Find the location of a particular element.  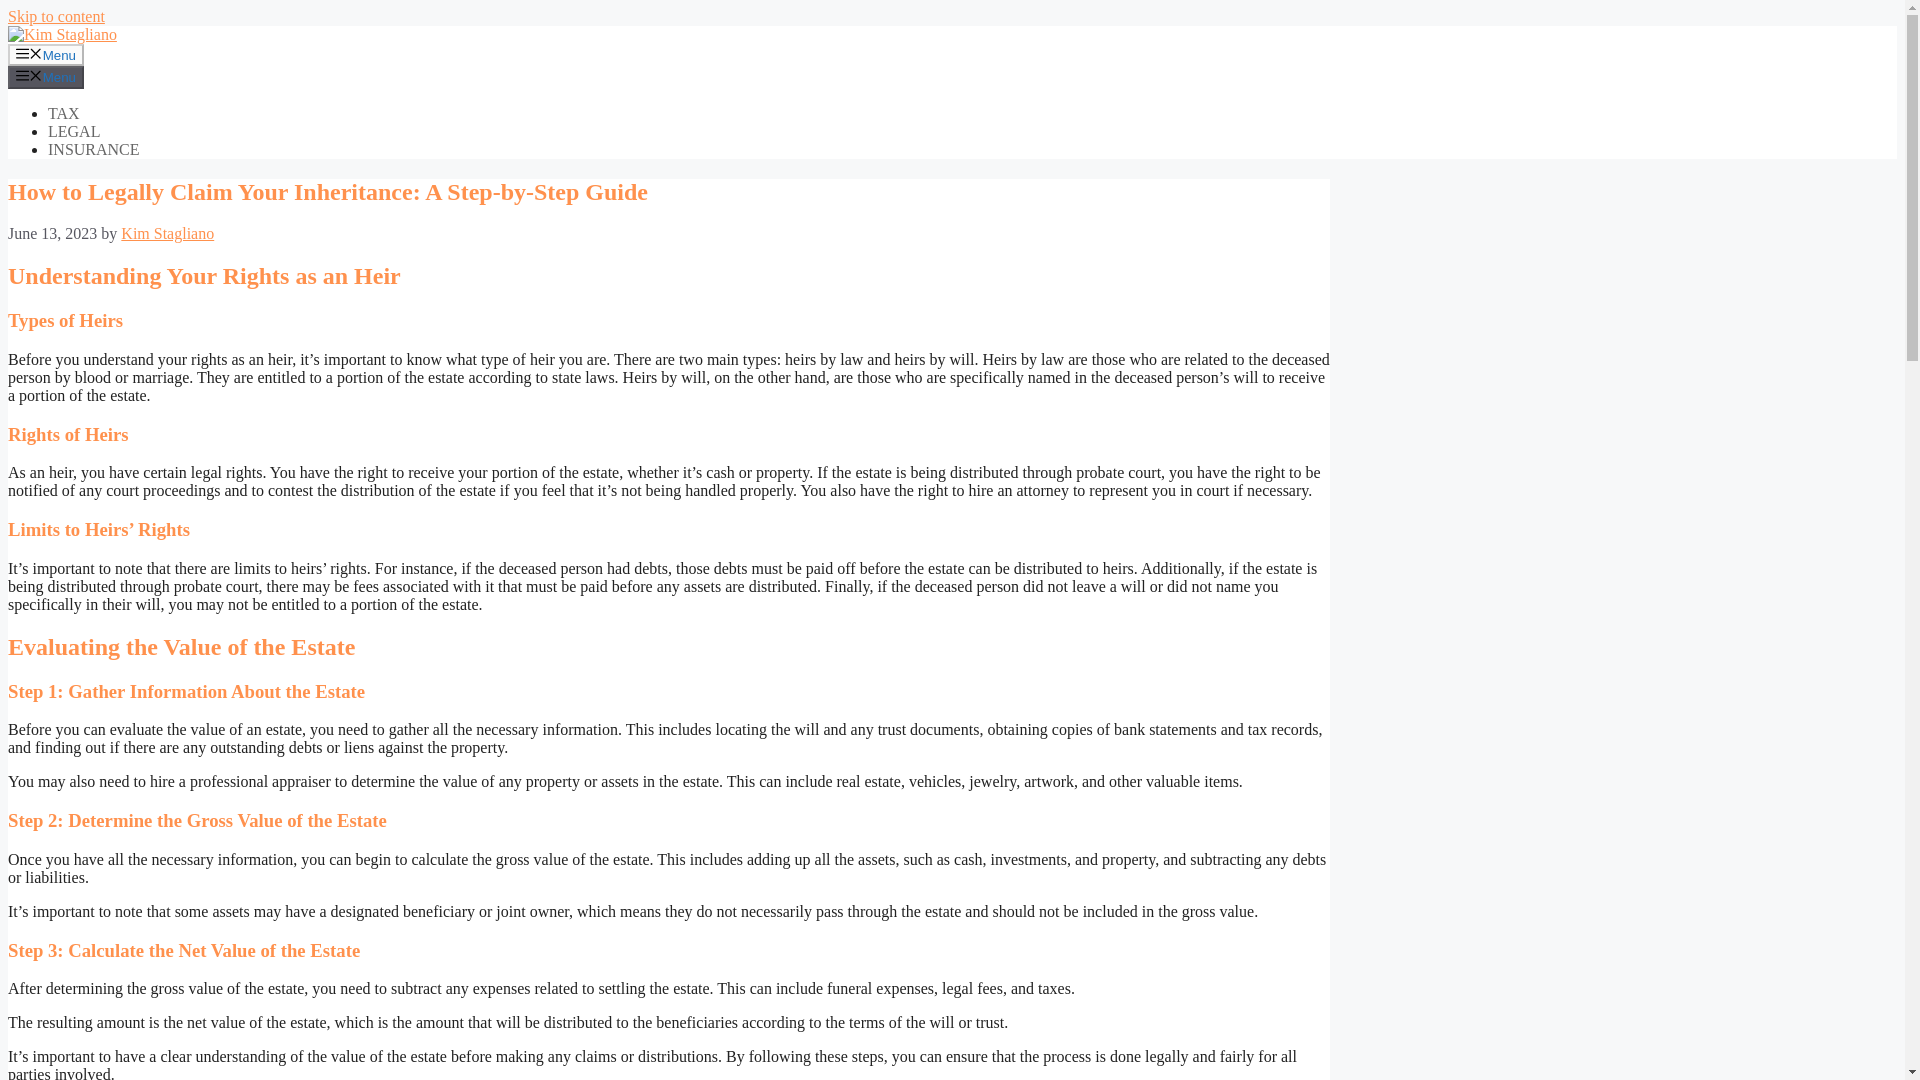

Kim Stagliano is located at coordinates (166, 232).